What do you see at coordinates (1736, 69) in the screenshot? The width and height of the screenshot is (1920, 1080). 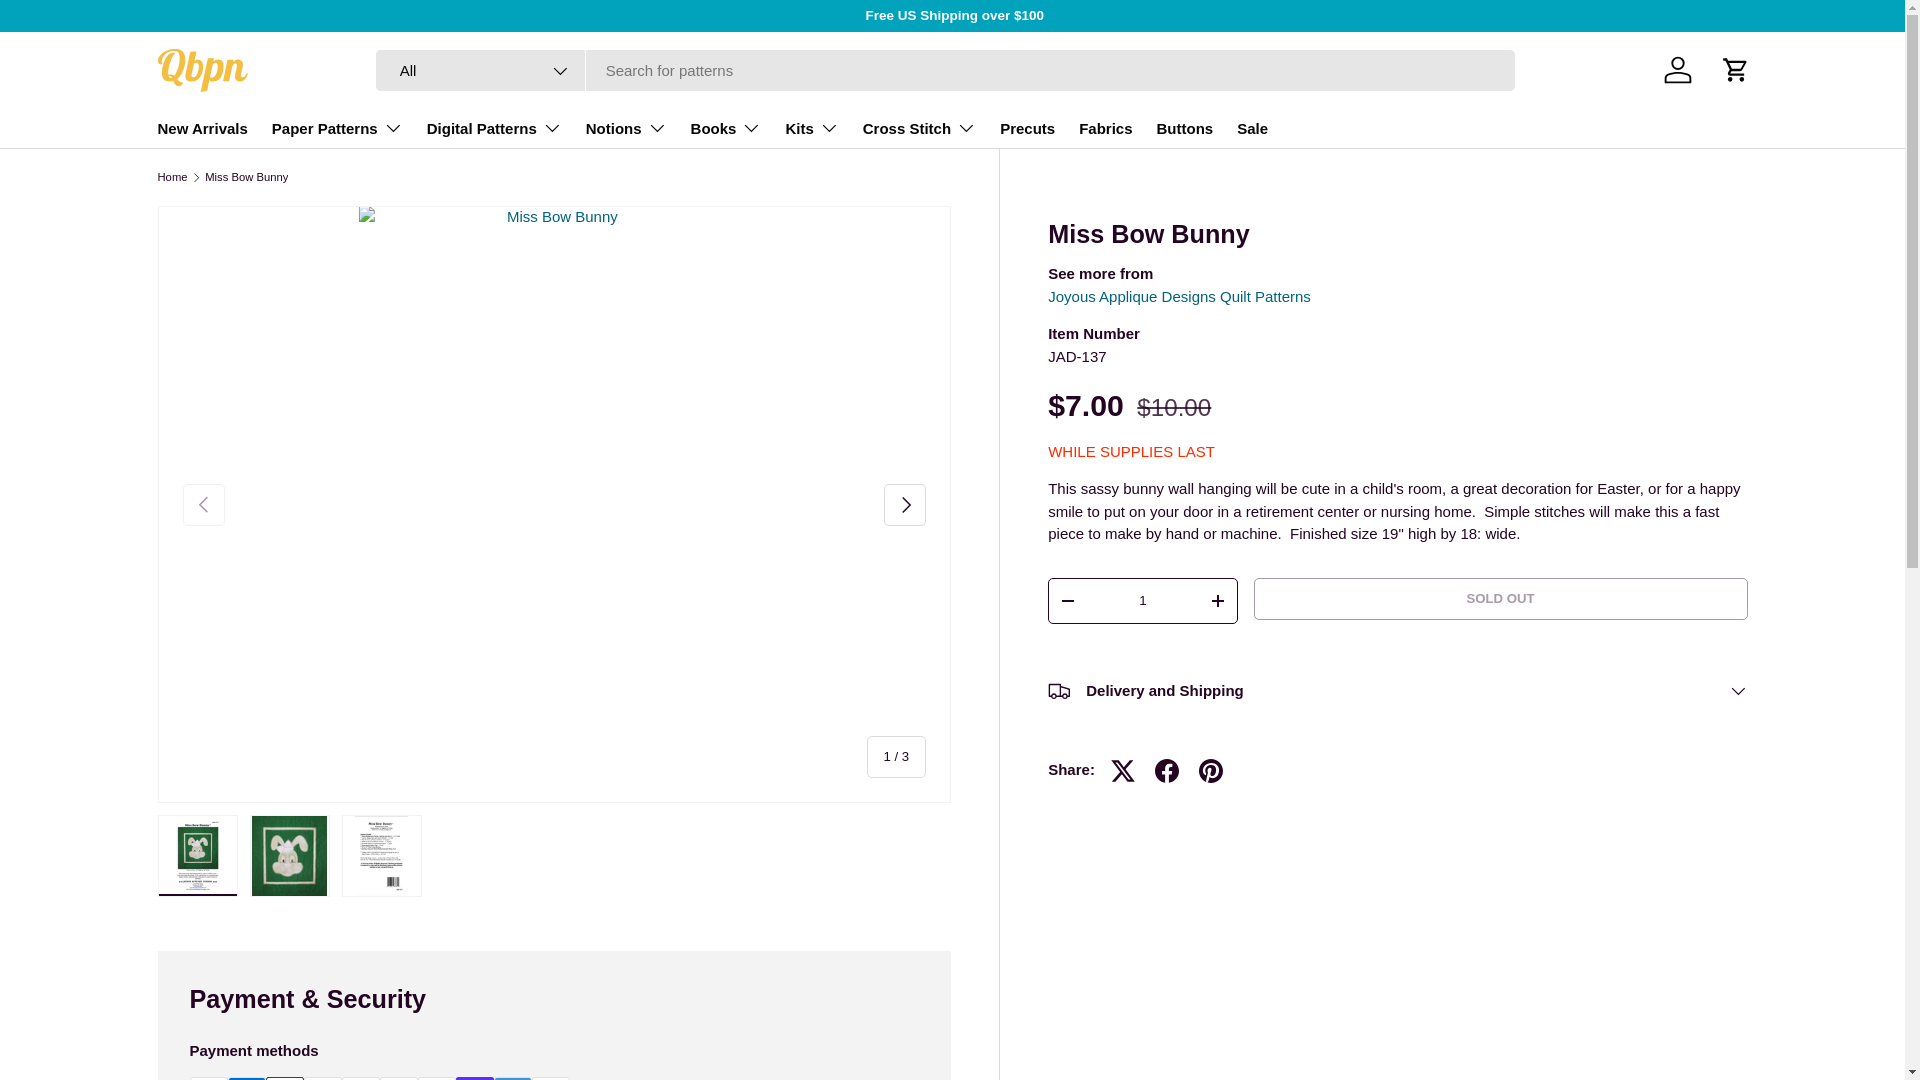 I see `Cart` at bounding box center [1736, 69].